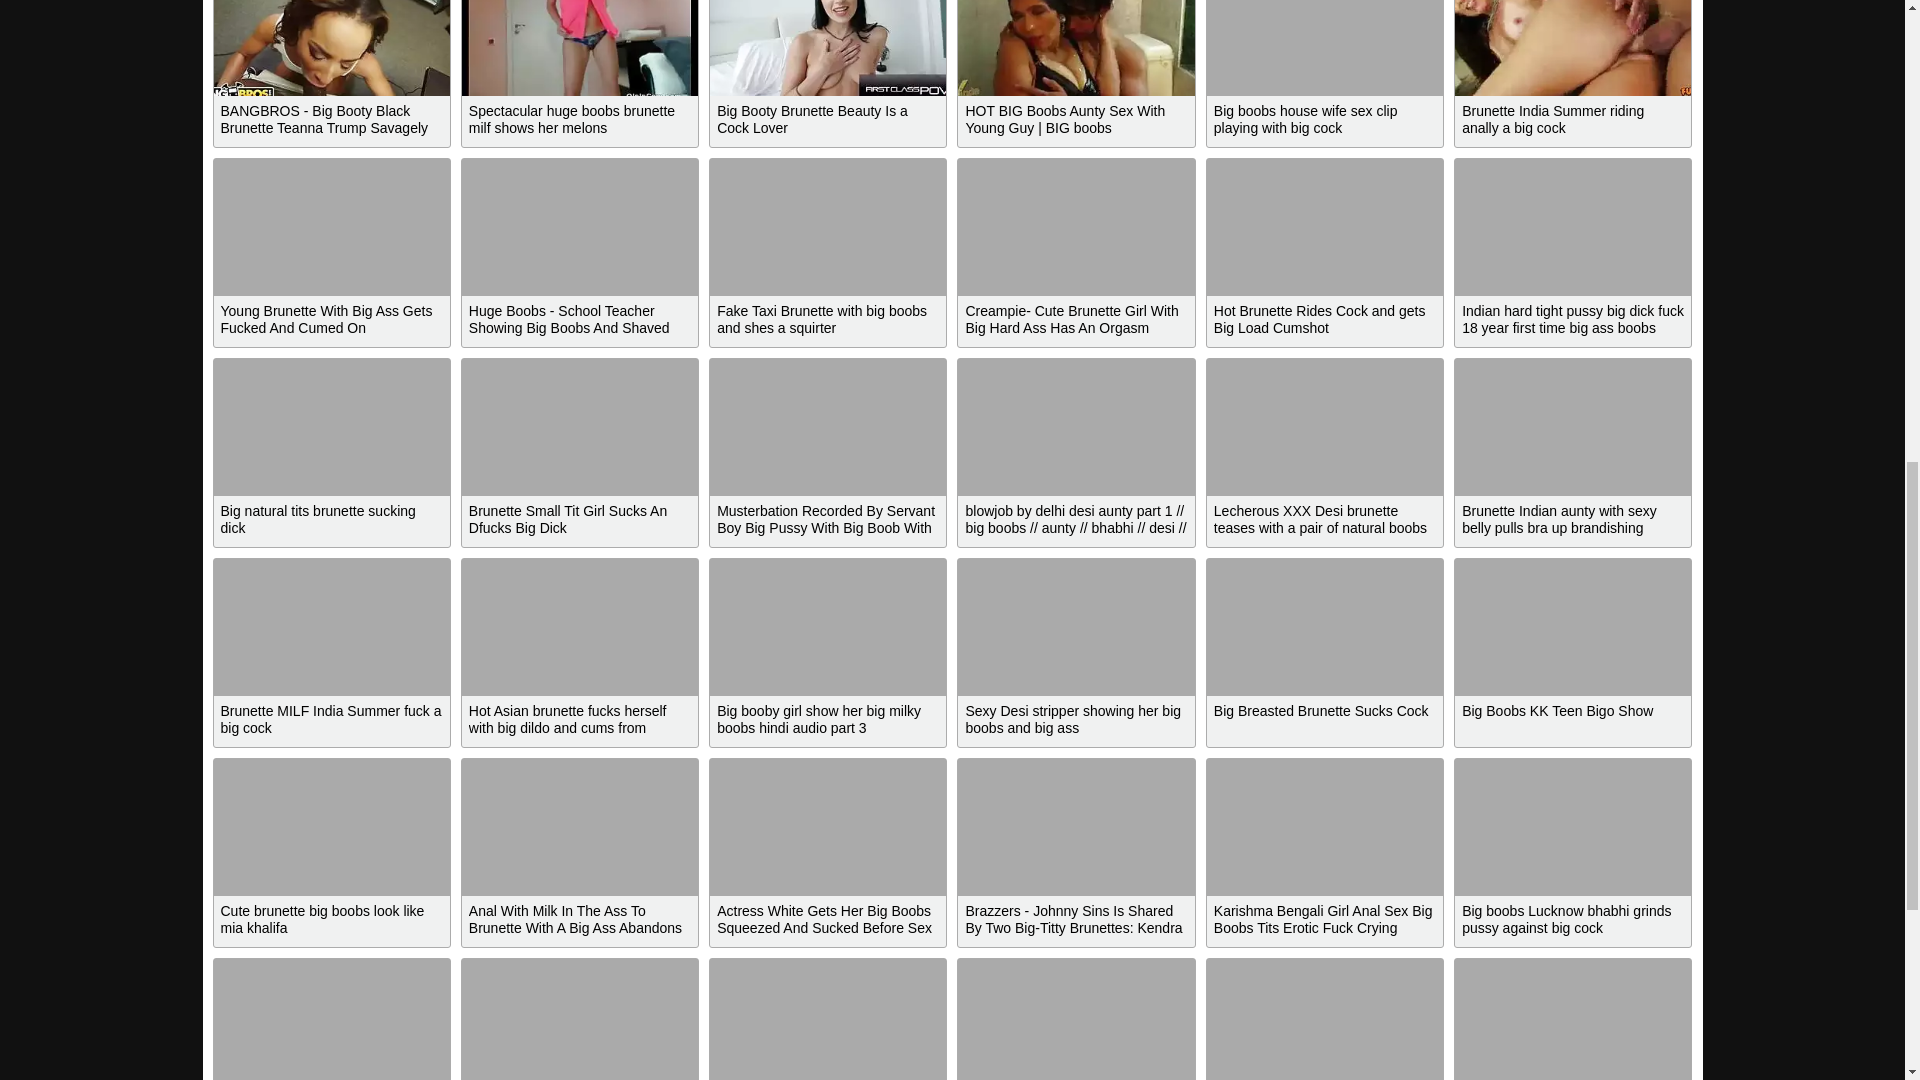  Describe the element at coordinates (580, 426) in the screenshot. I see `Brunette Small Tit Girl Sucks An Dfucks Big Dick` at that location.